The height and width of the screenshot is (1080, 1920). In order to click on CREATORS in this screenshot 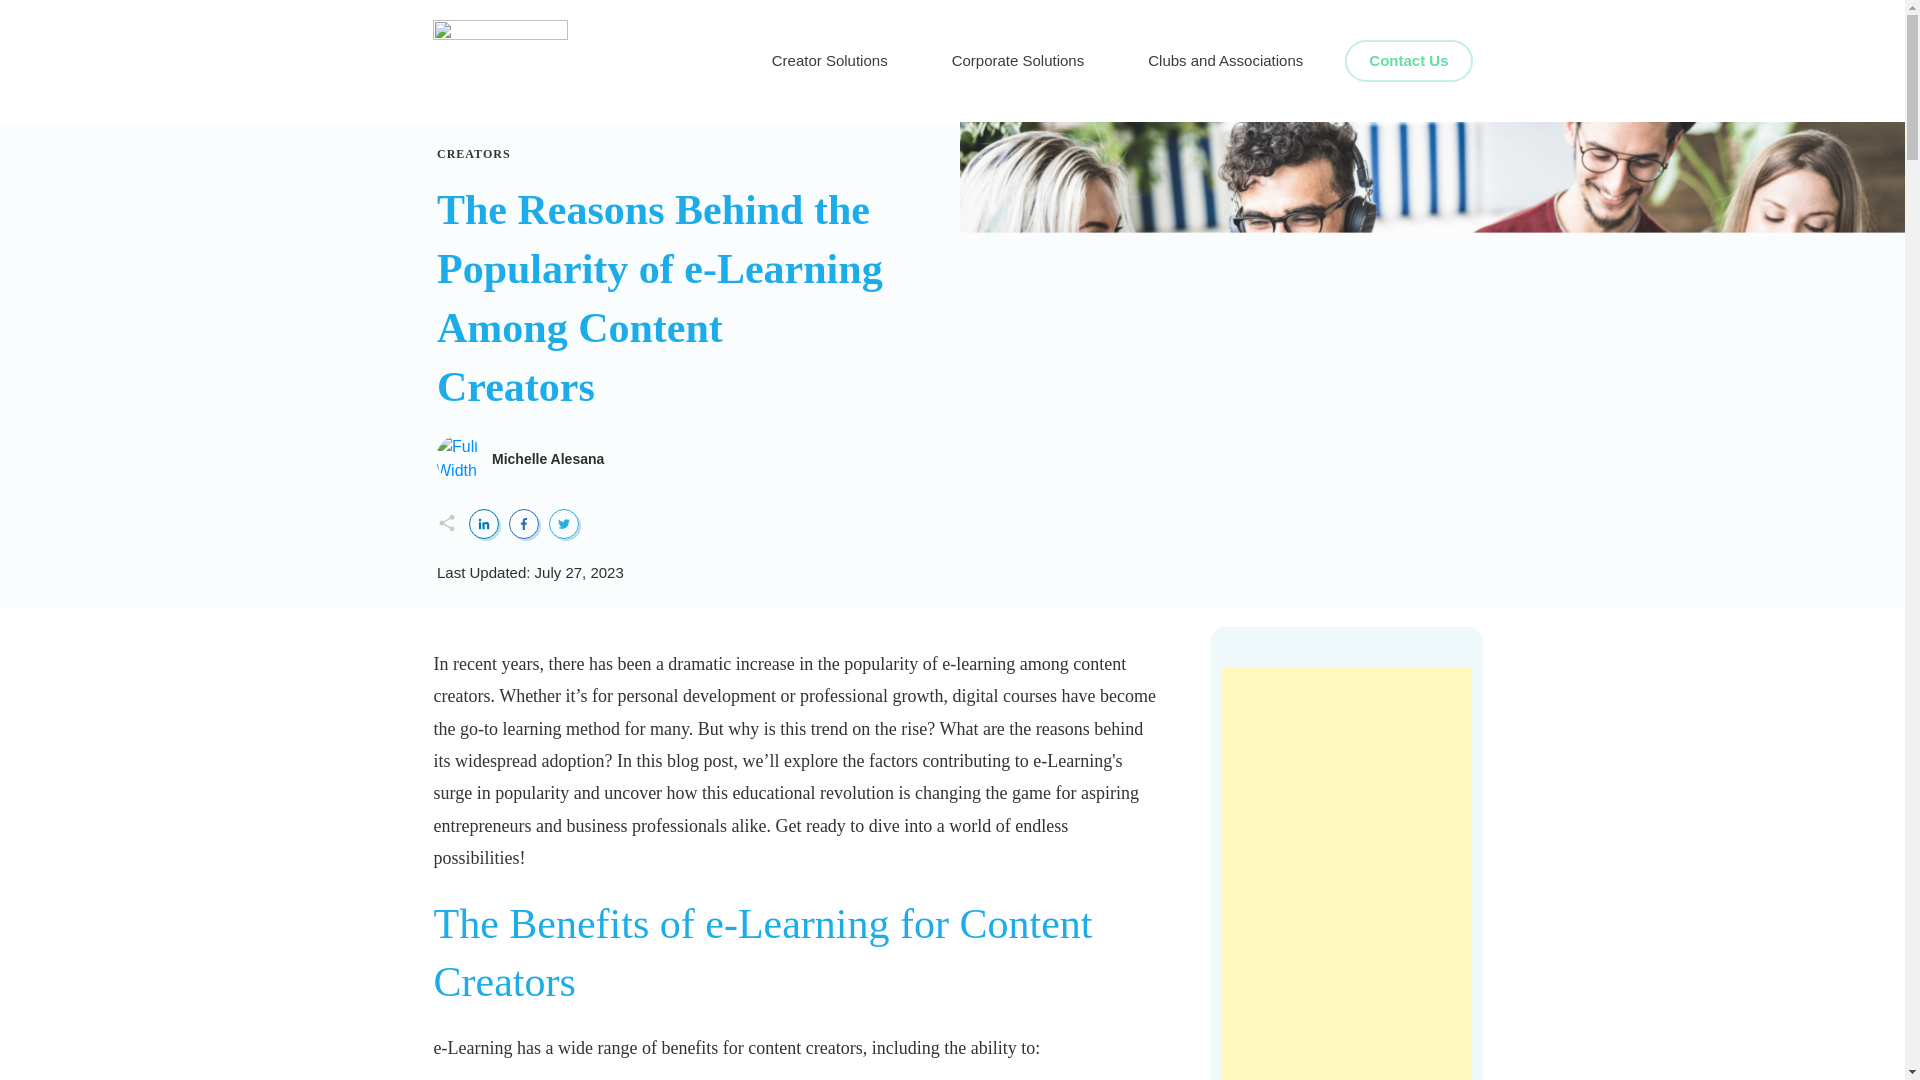, I will do `click(474, 153)`.